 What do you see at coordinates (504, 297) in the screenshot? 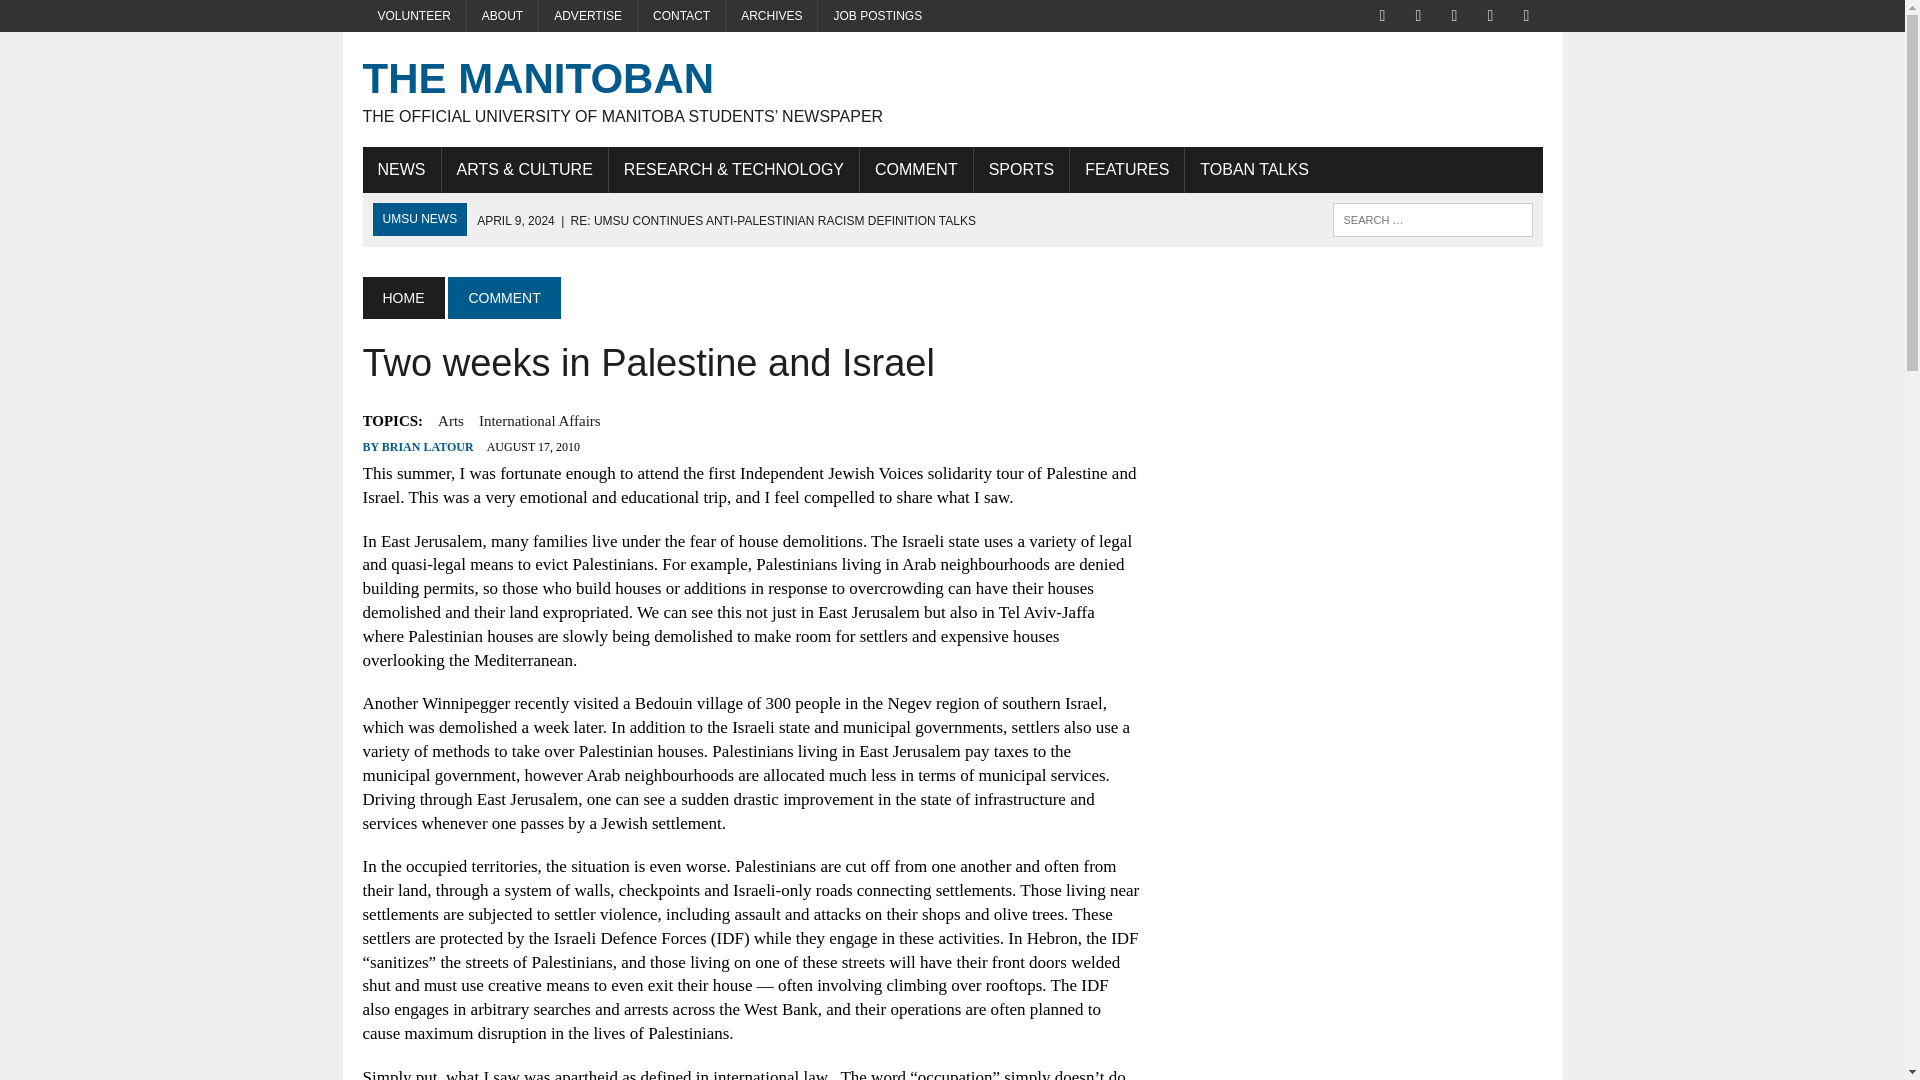
I see `COMMENT` at bounding box center [504, 297].